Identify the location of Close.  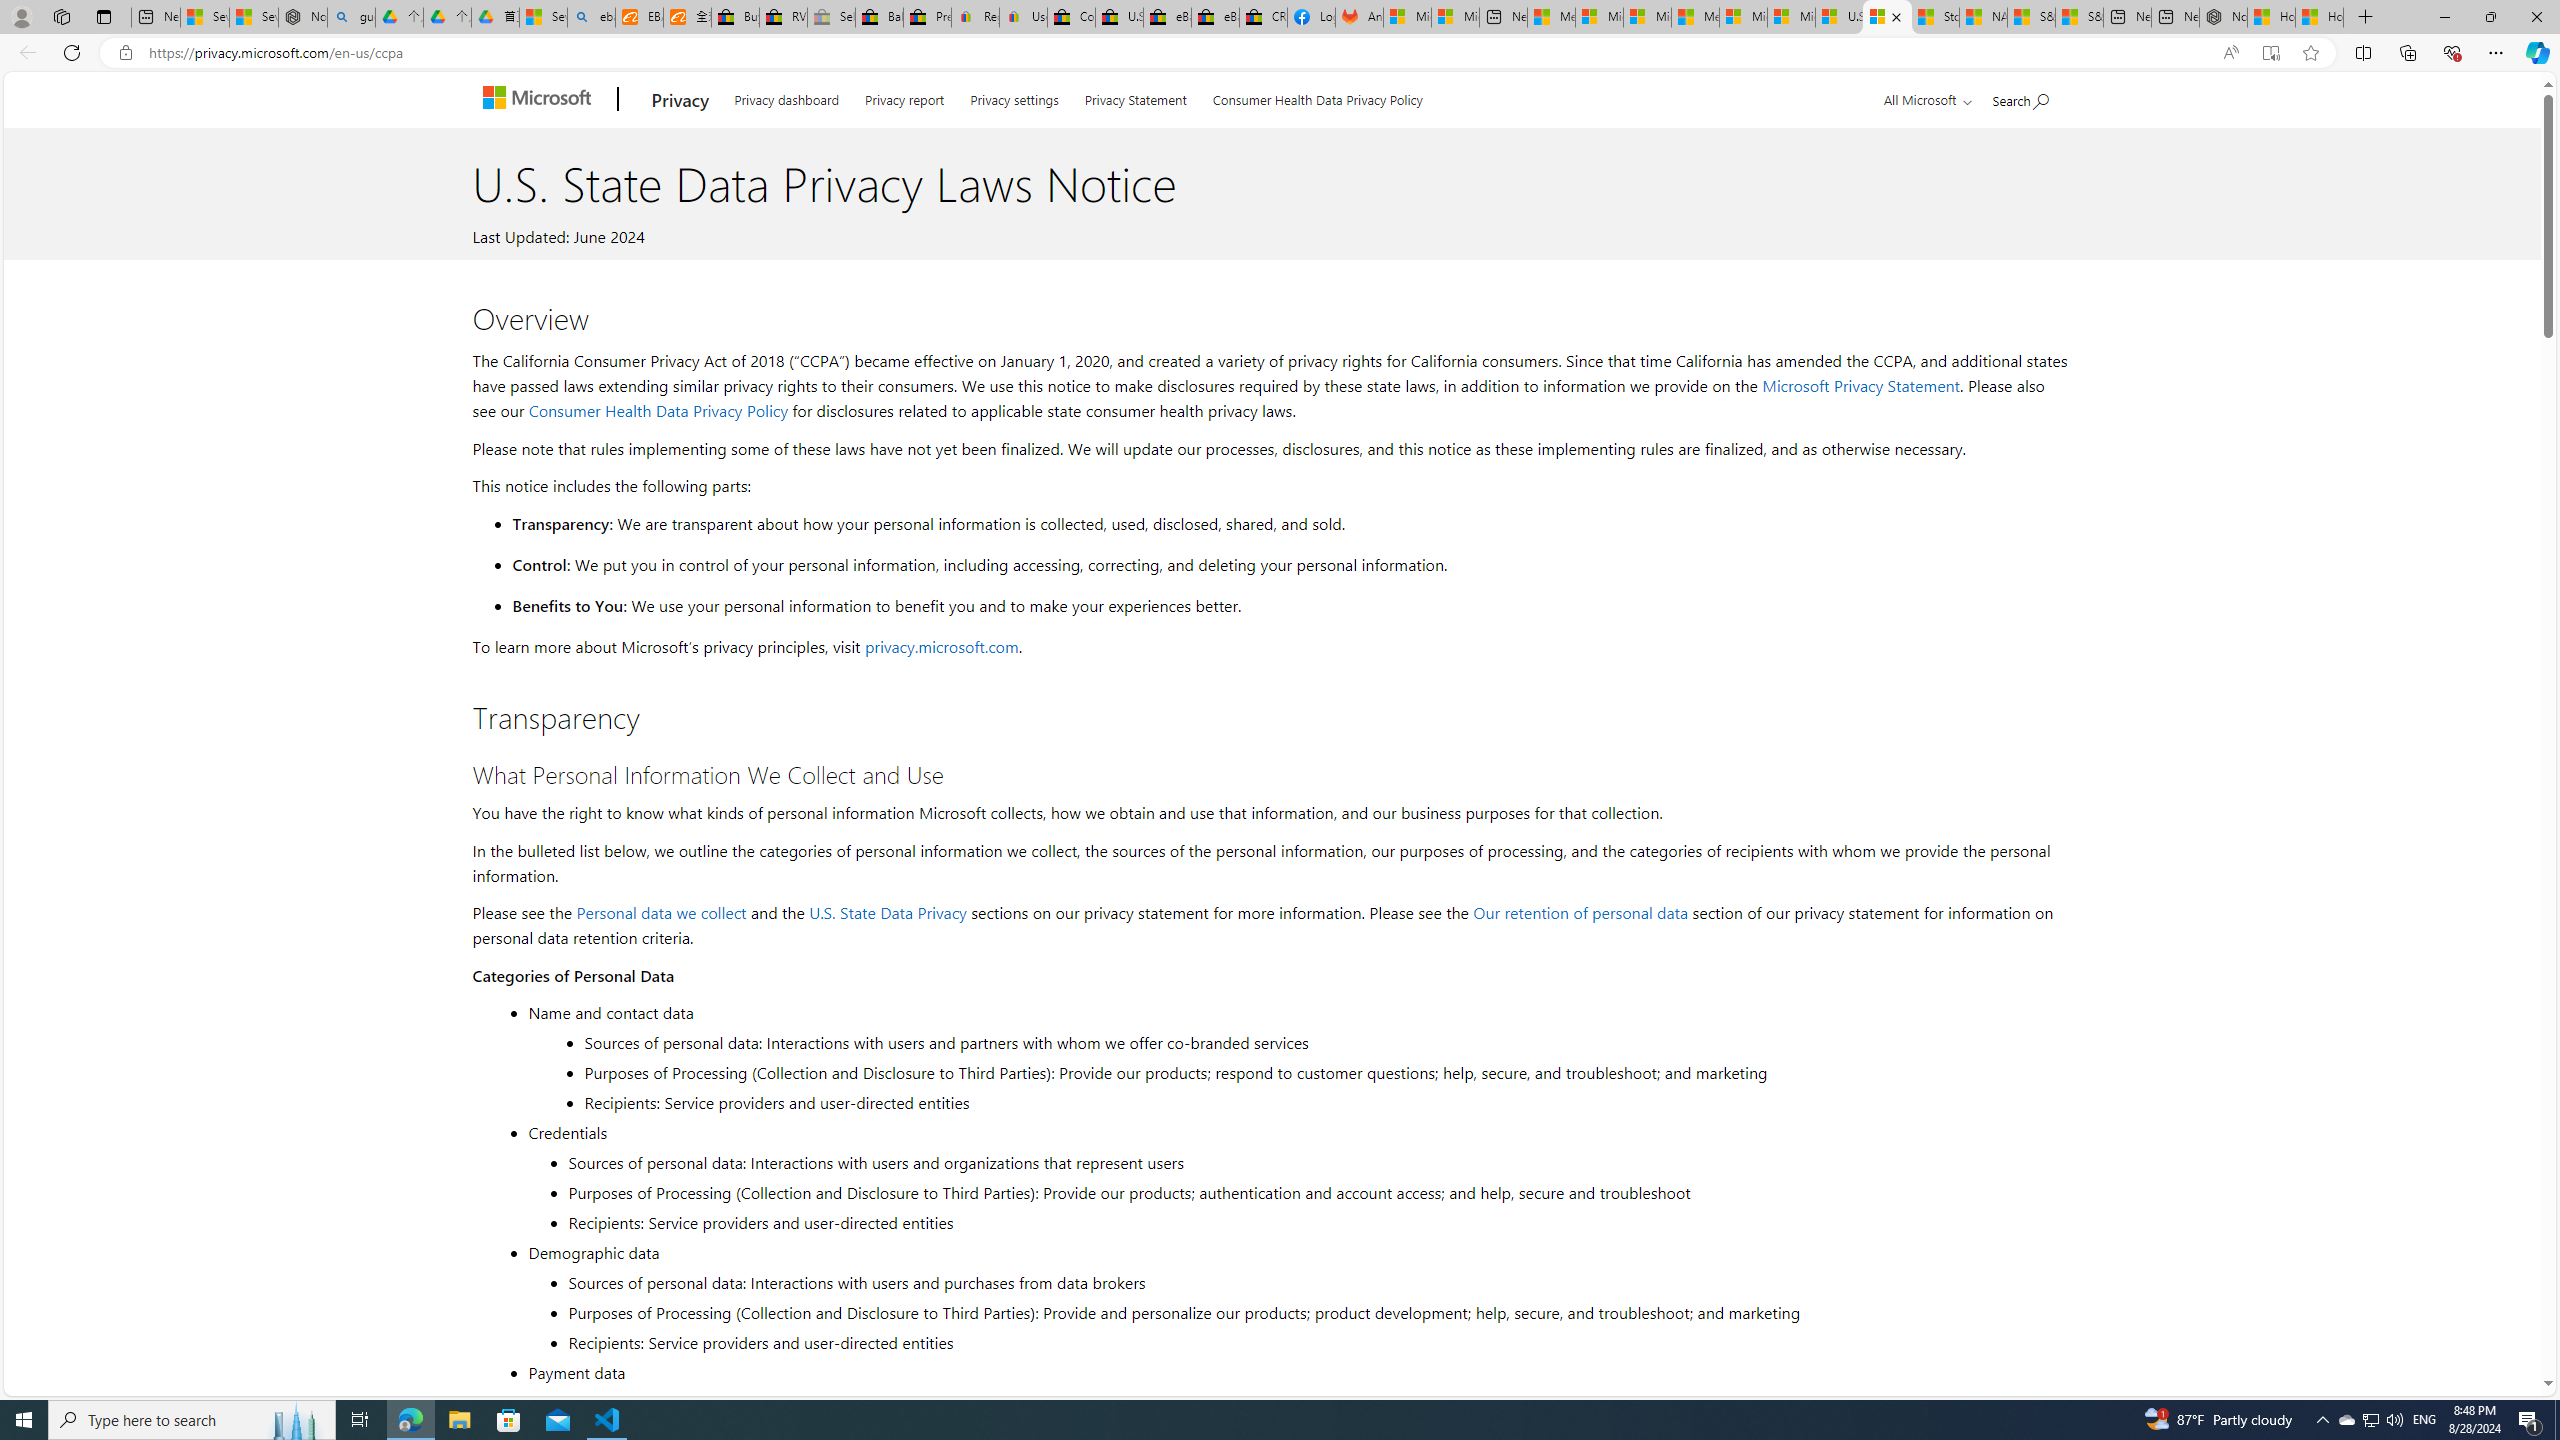
(2536, 17).